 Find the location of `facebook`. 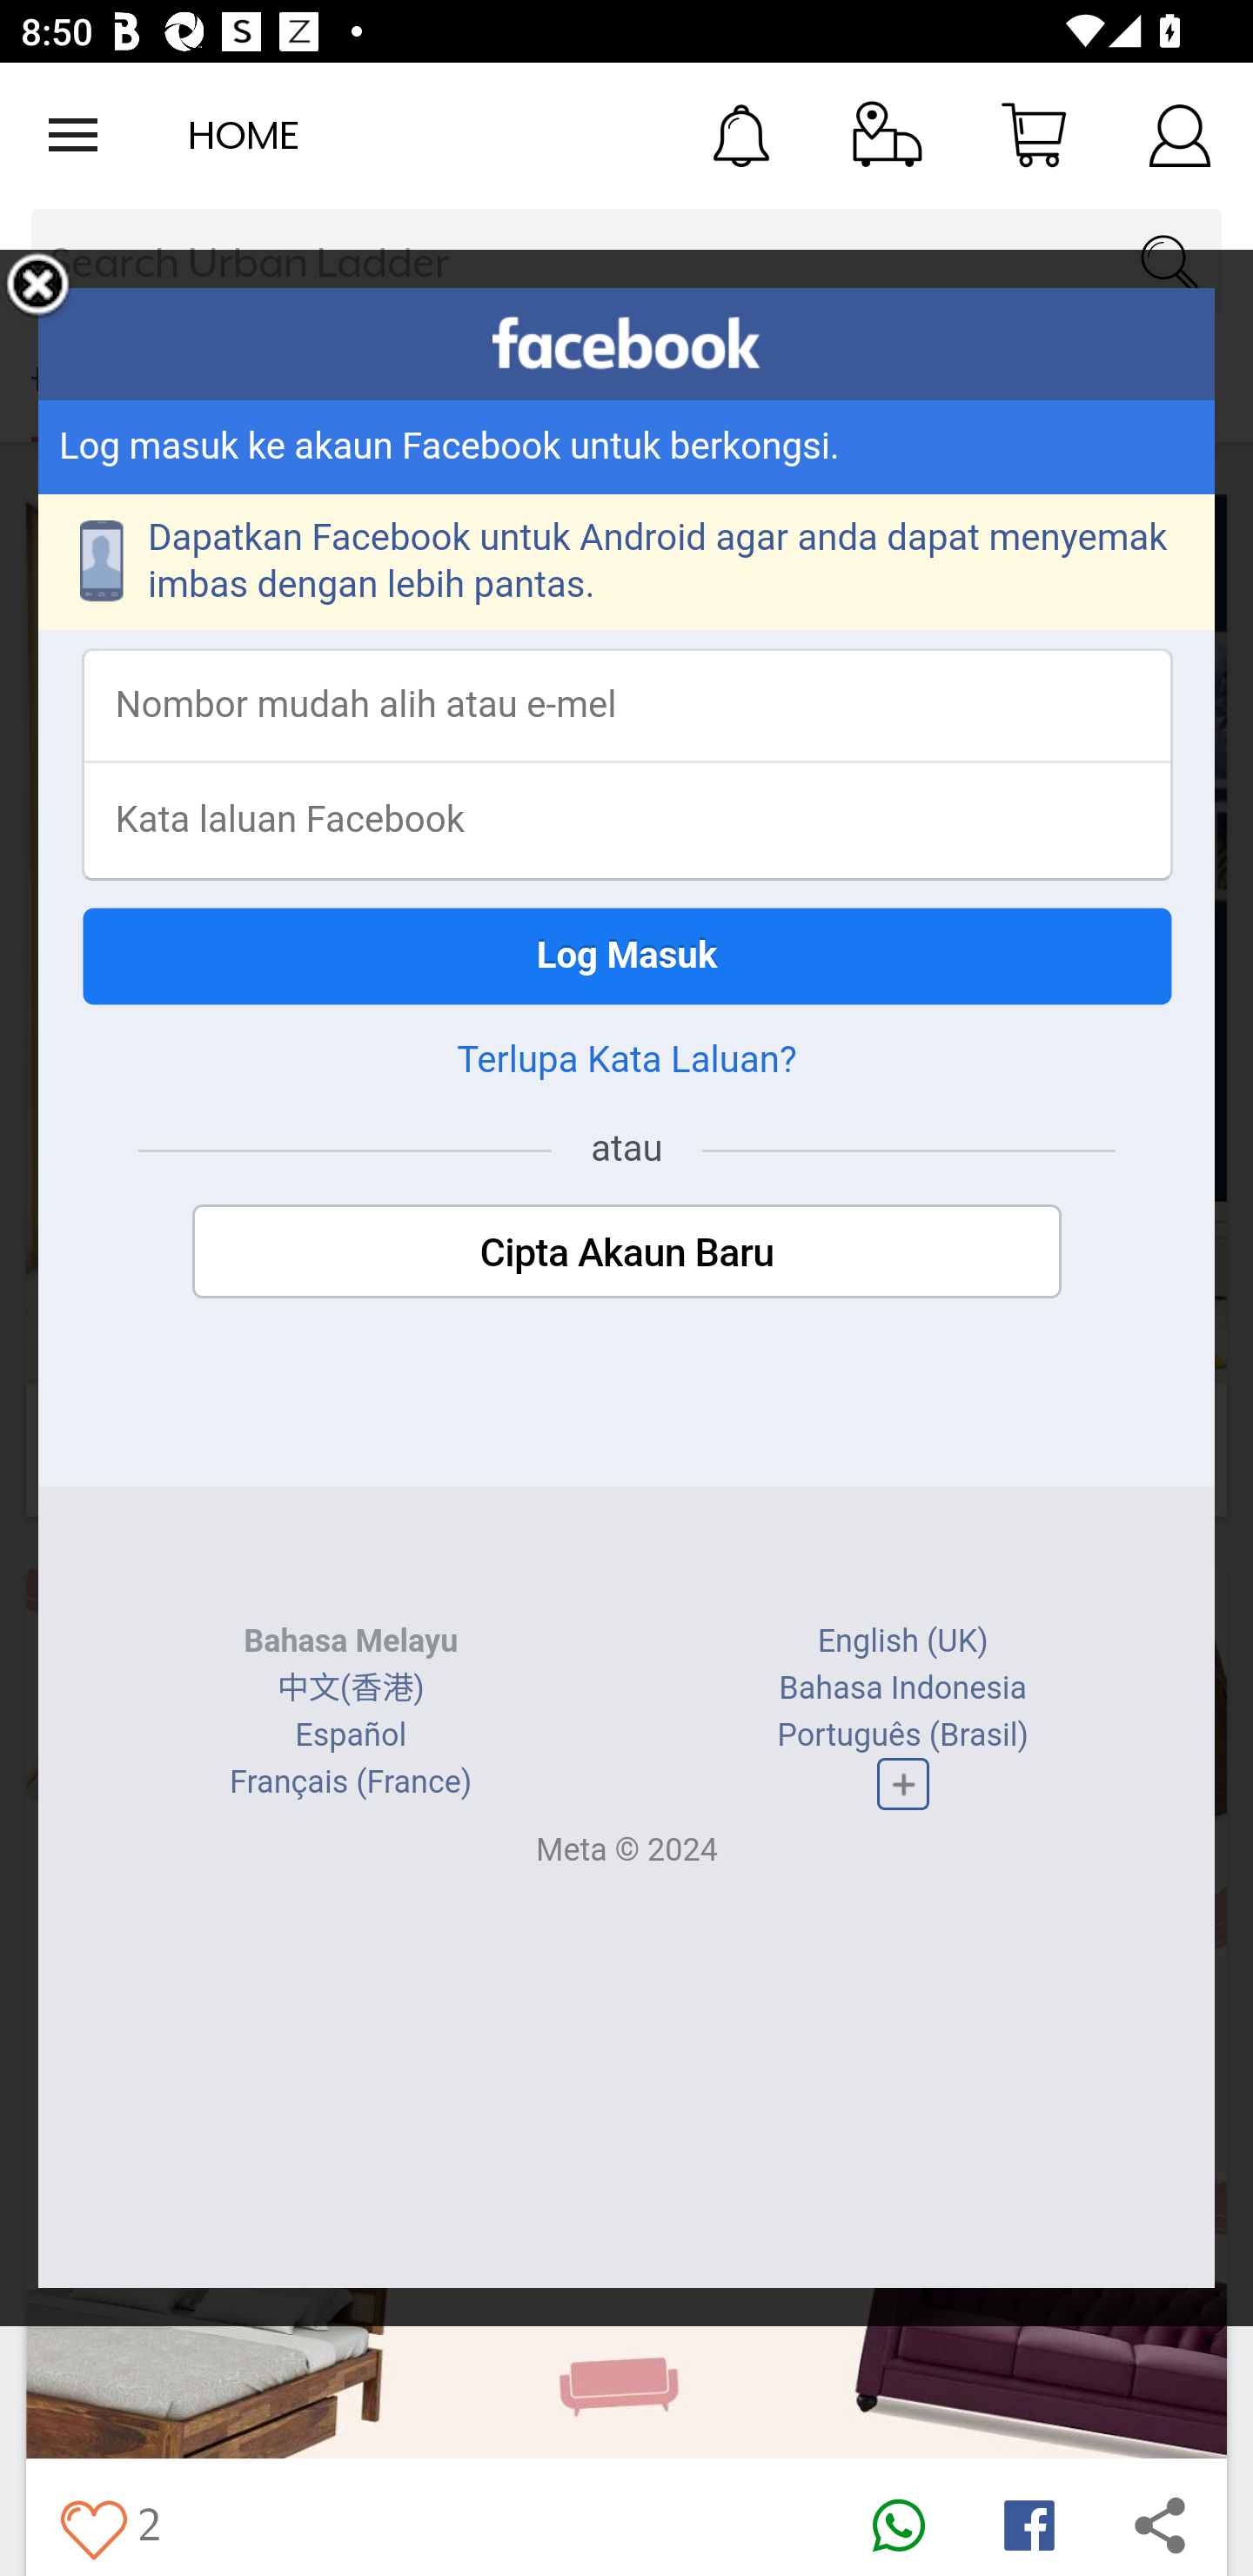

facebook is located at coordinates (626, 343).